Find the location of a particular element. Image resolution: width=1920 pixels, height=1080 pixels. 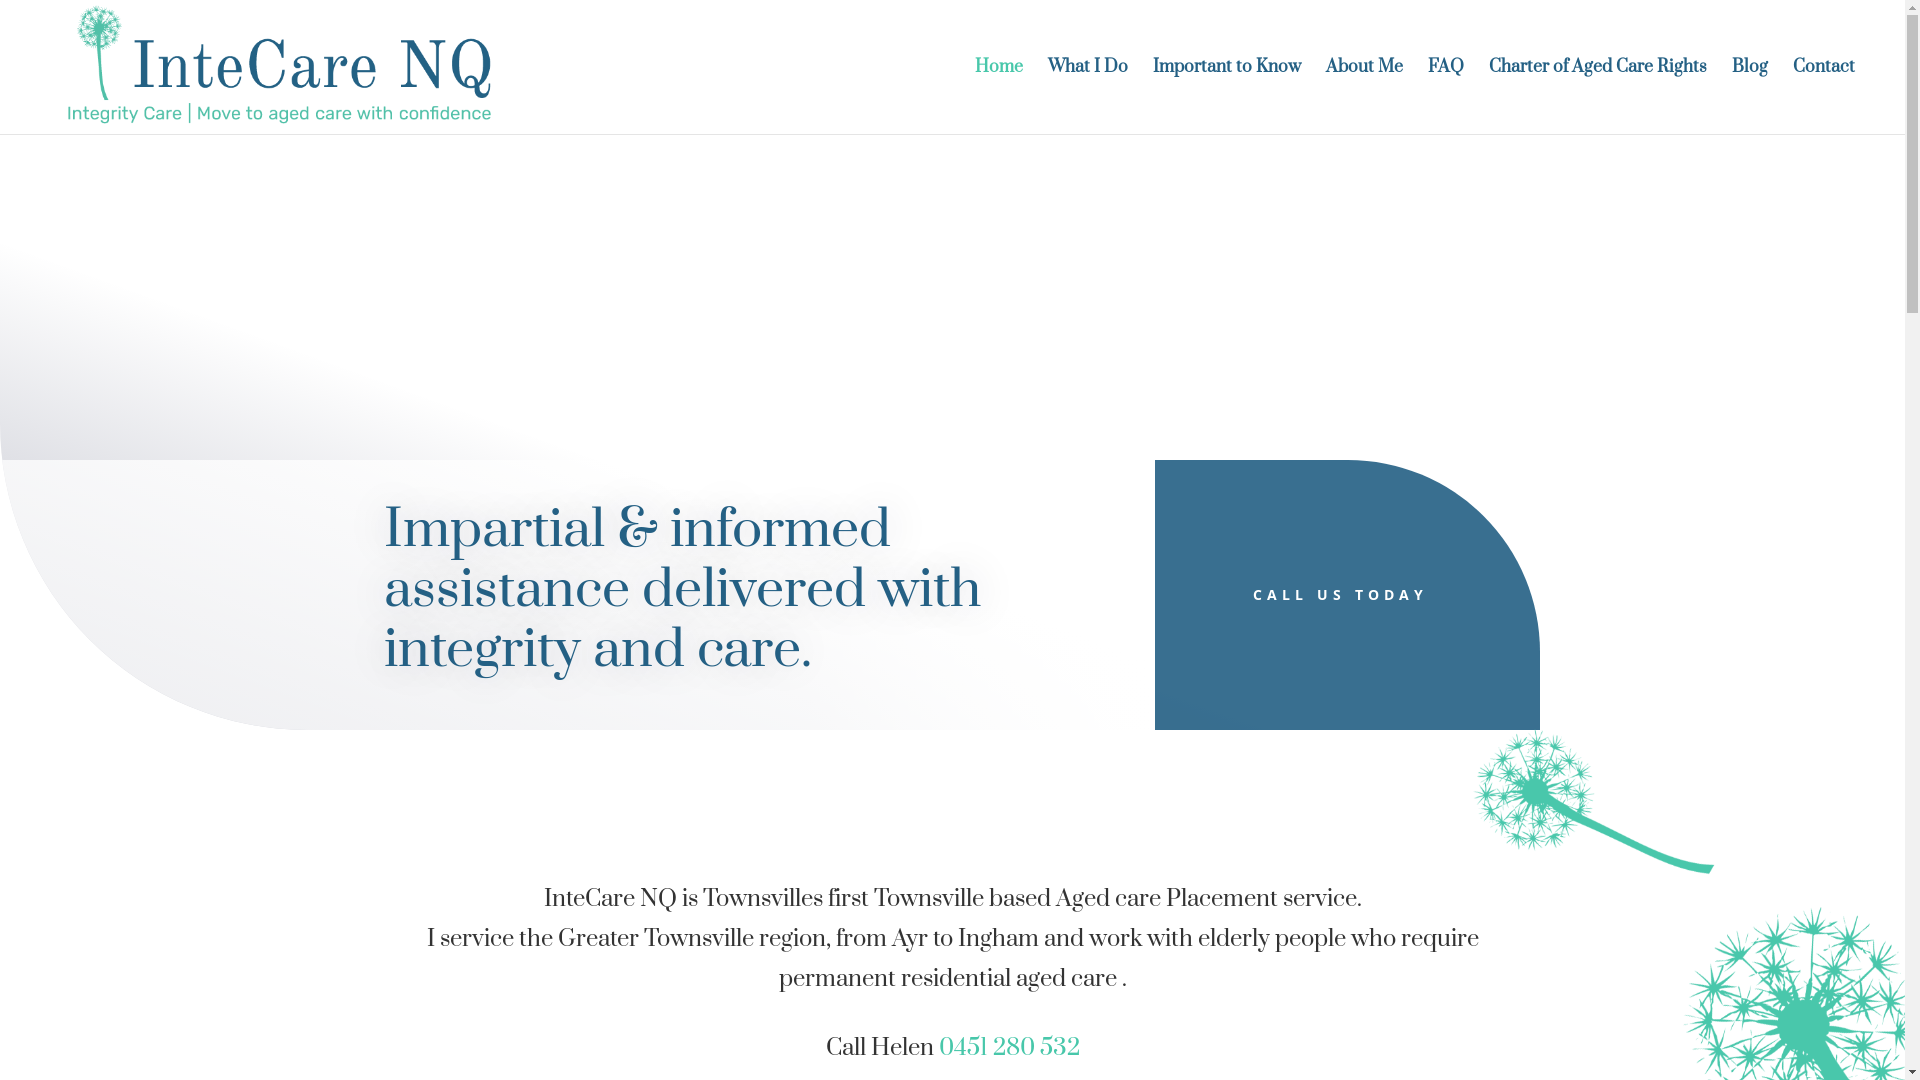

About Me is located at coordinates (1364, 97).